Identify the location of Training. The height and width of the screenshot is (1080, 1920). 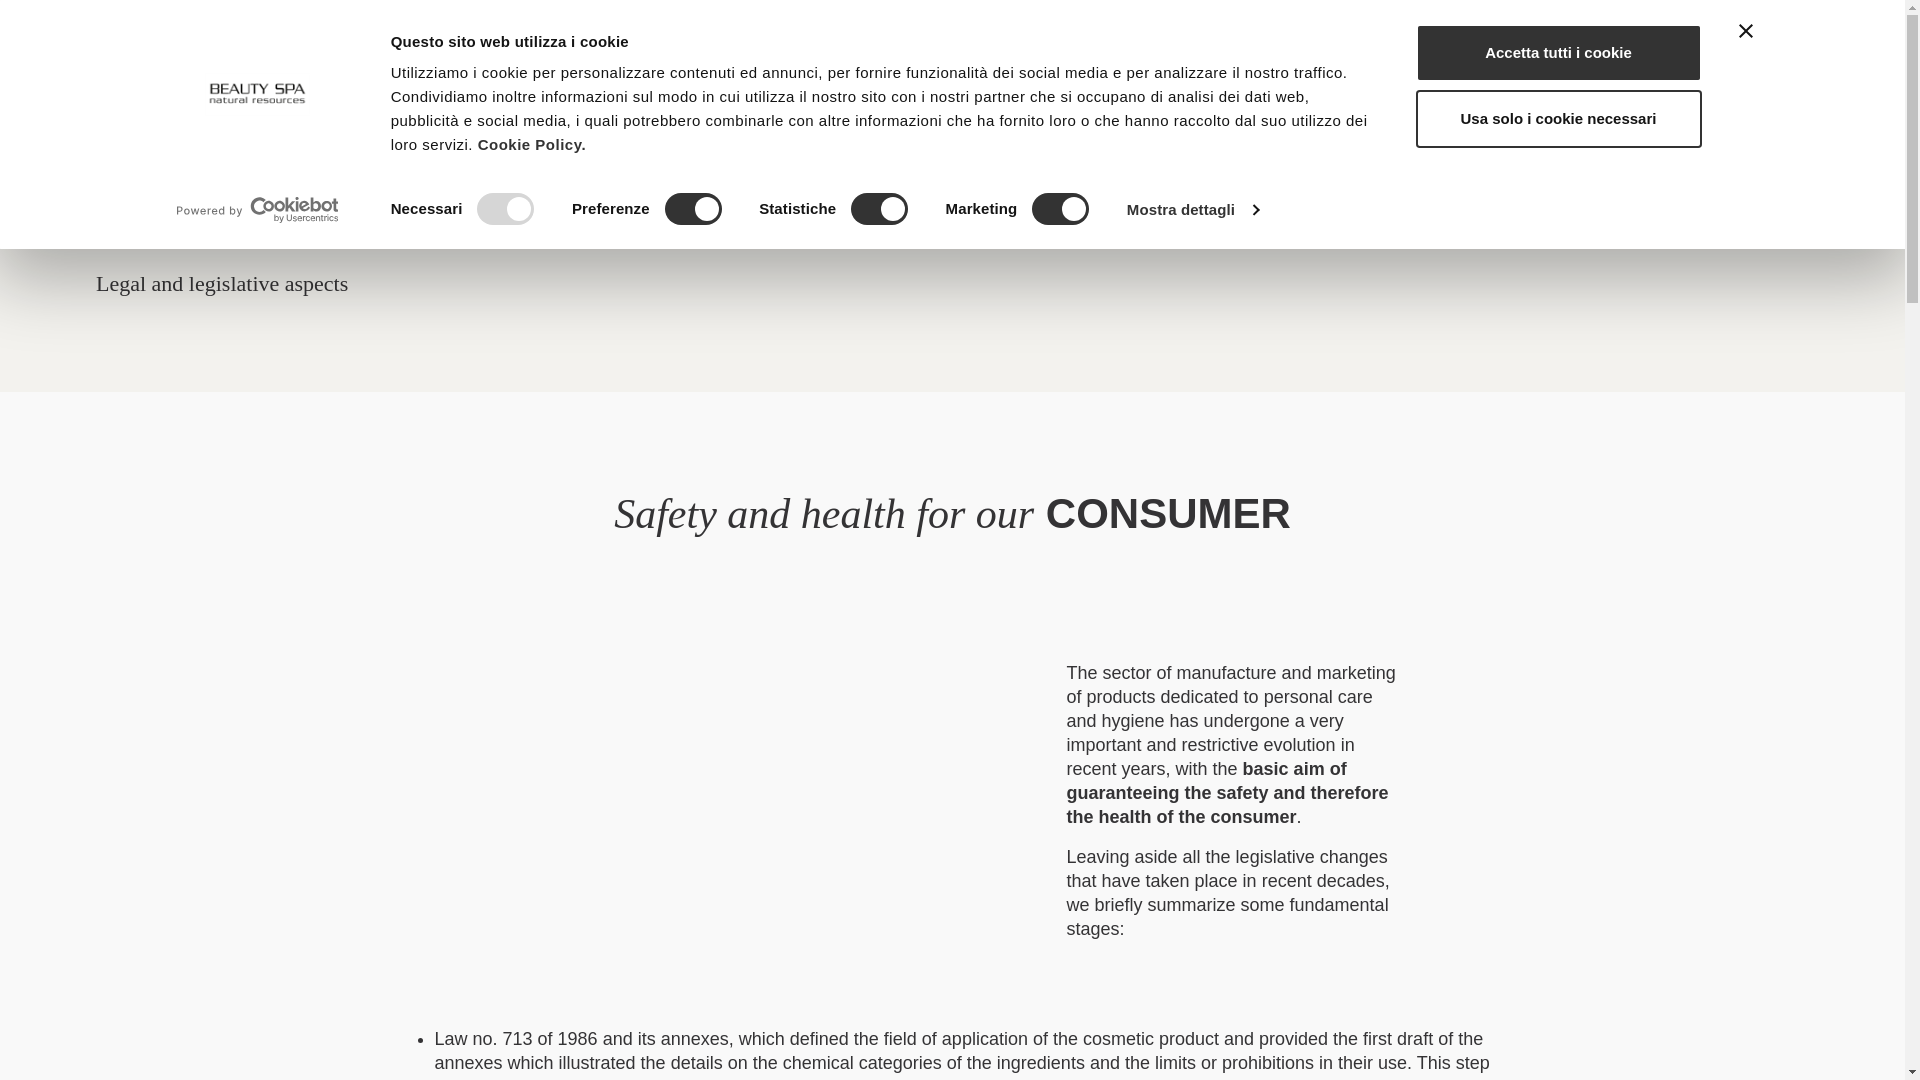
(1244, 70).